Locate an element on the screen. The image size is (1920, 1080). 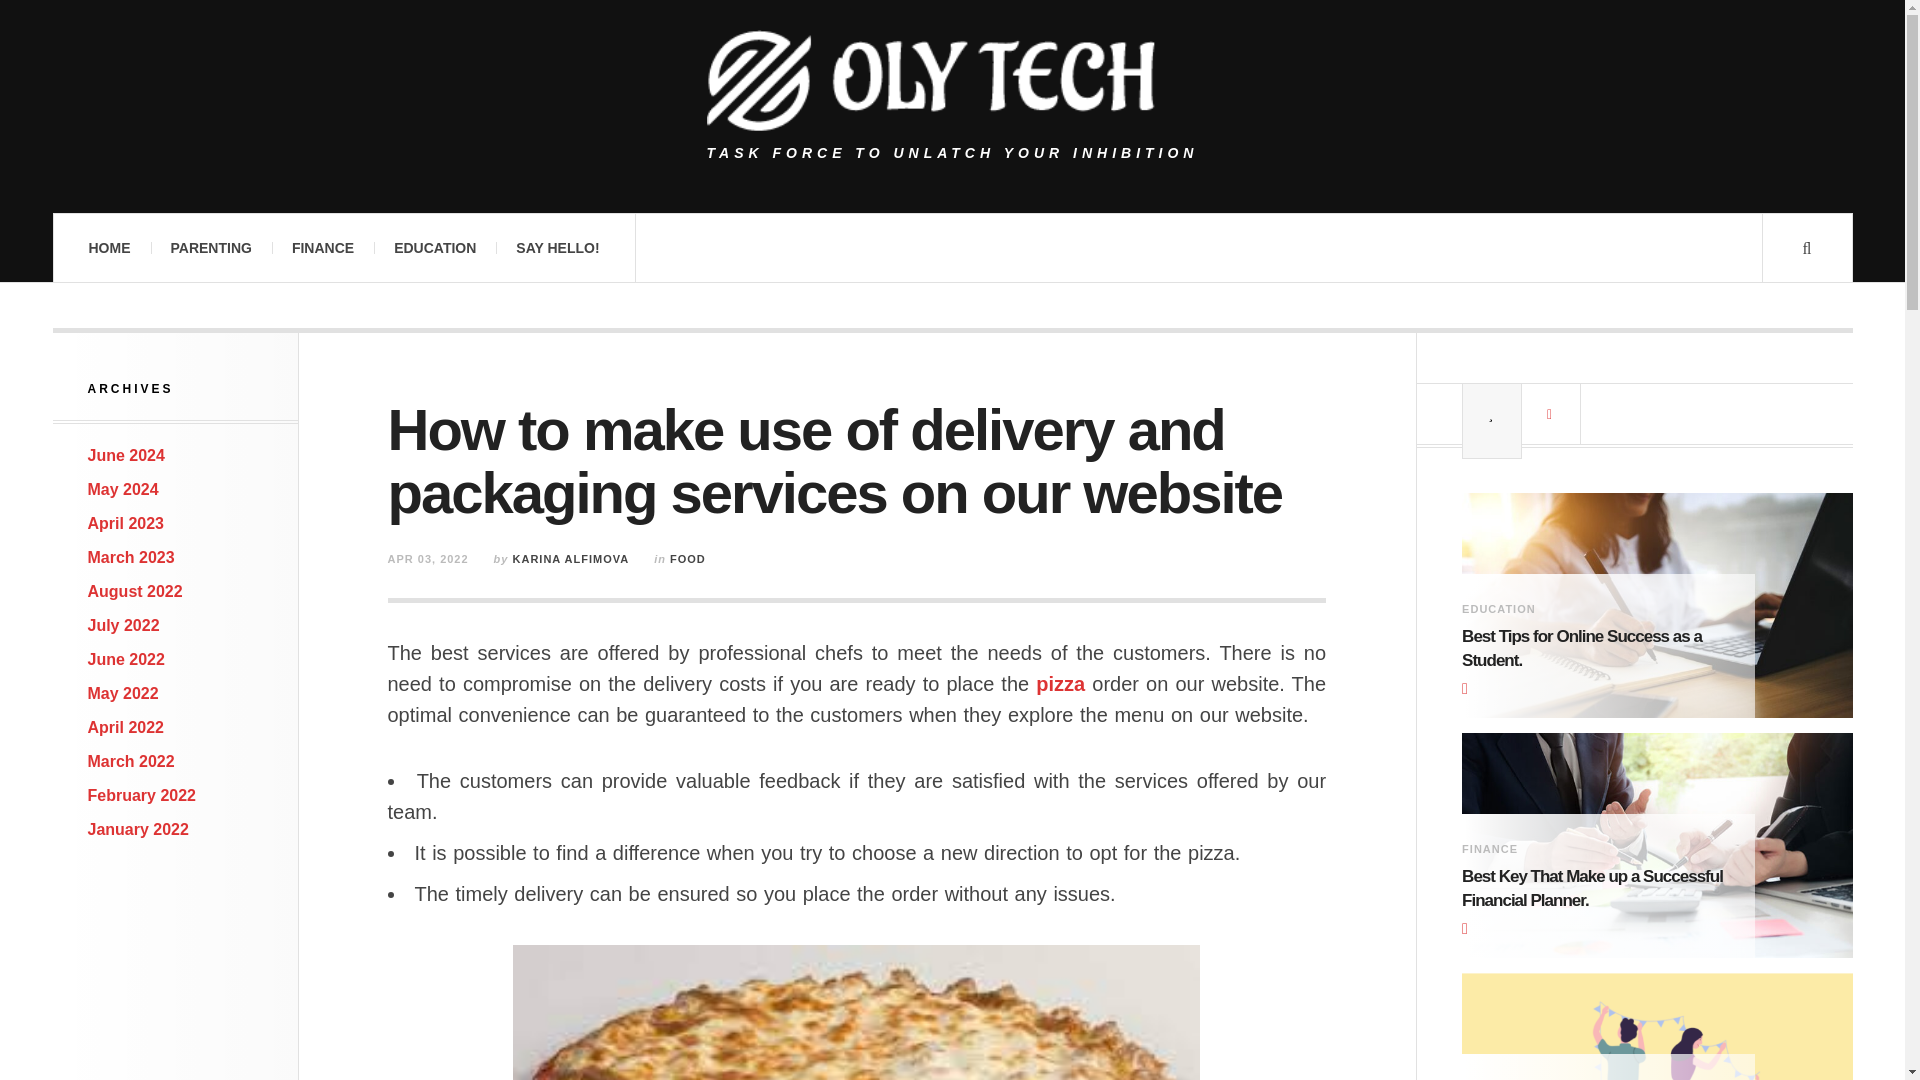
EDUCATION is located at coordinates (434, 247).